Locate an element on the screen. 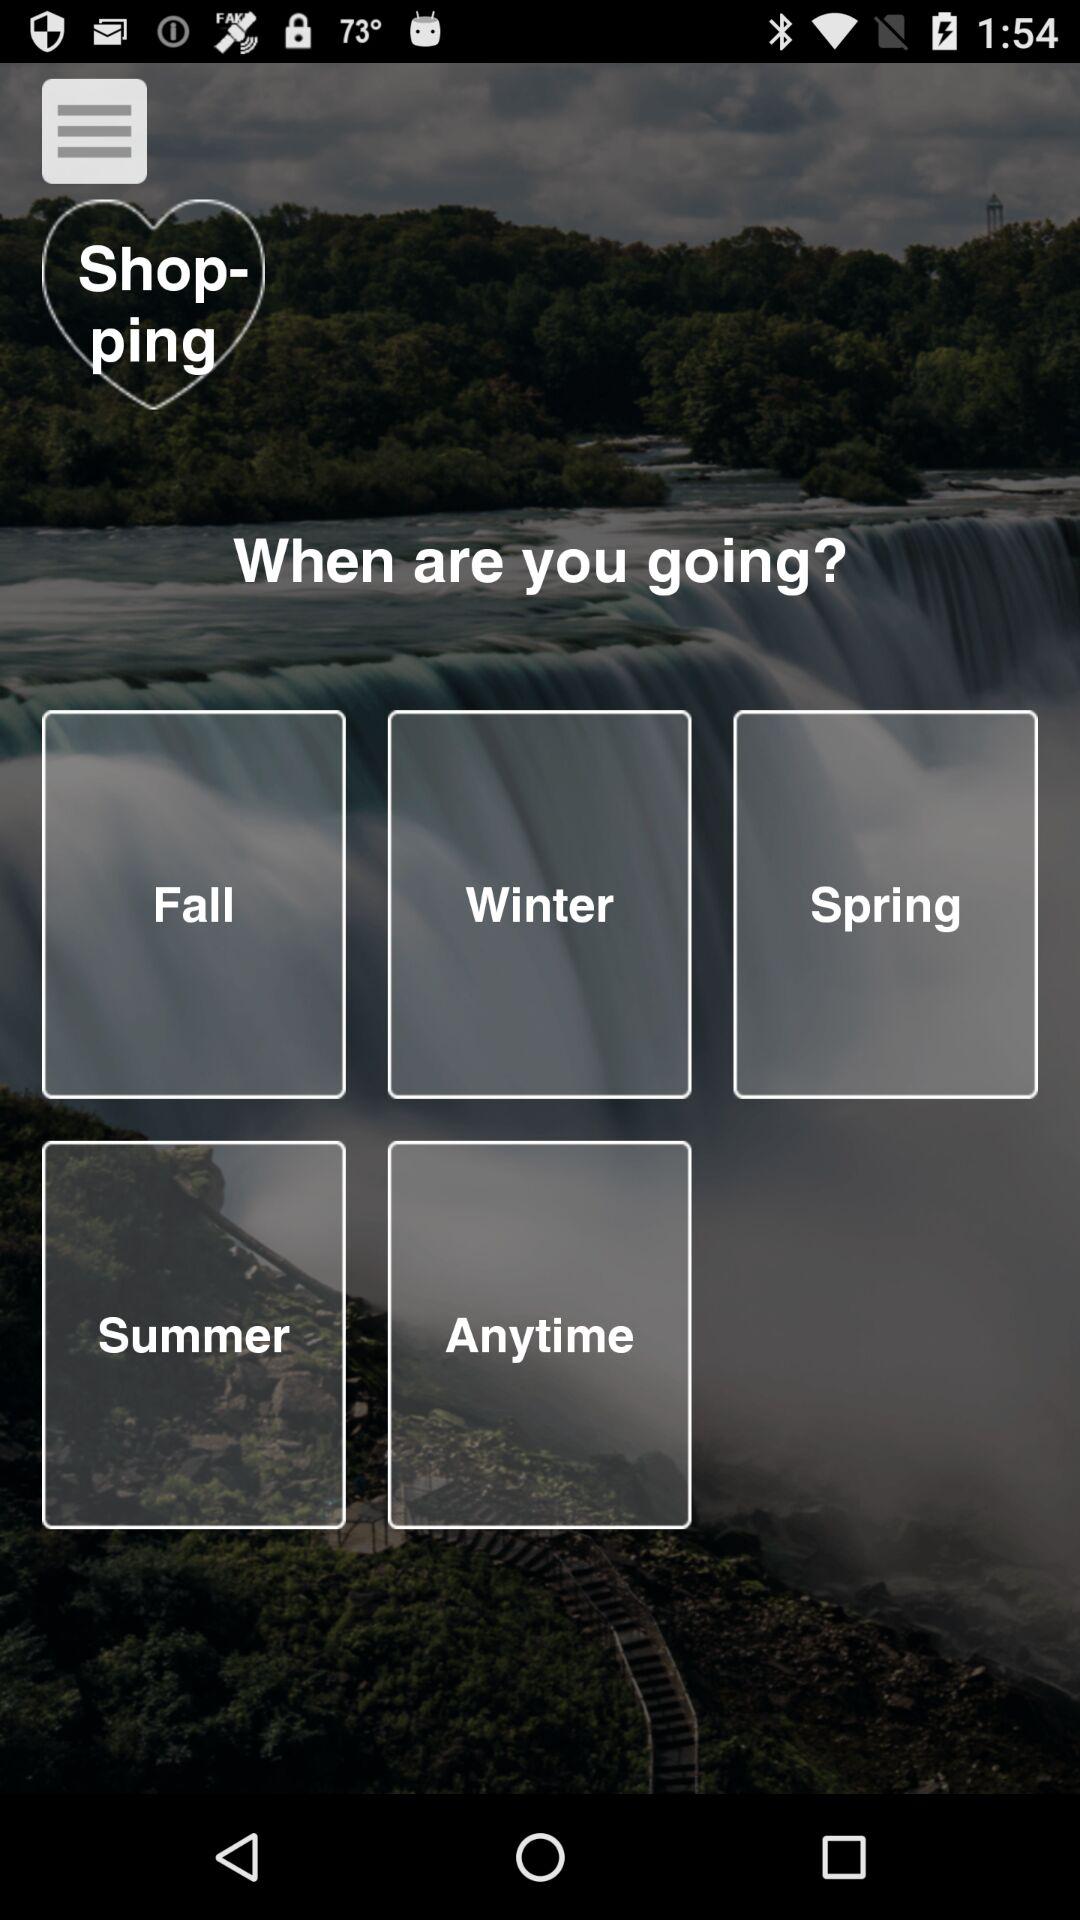  select the fall season is located at coordinates (194, 904).